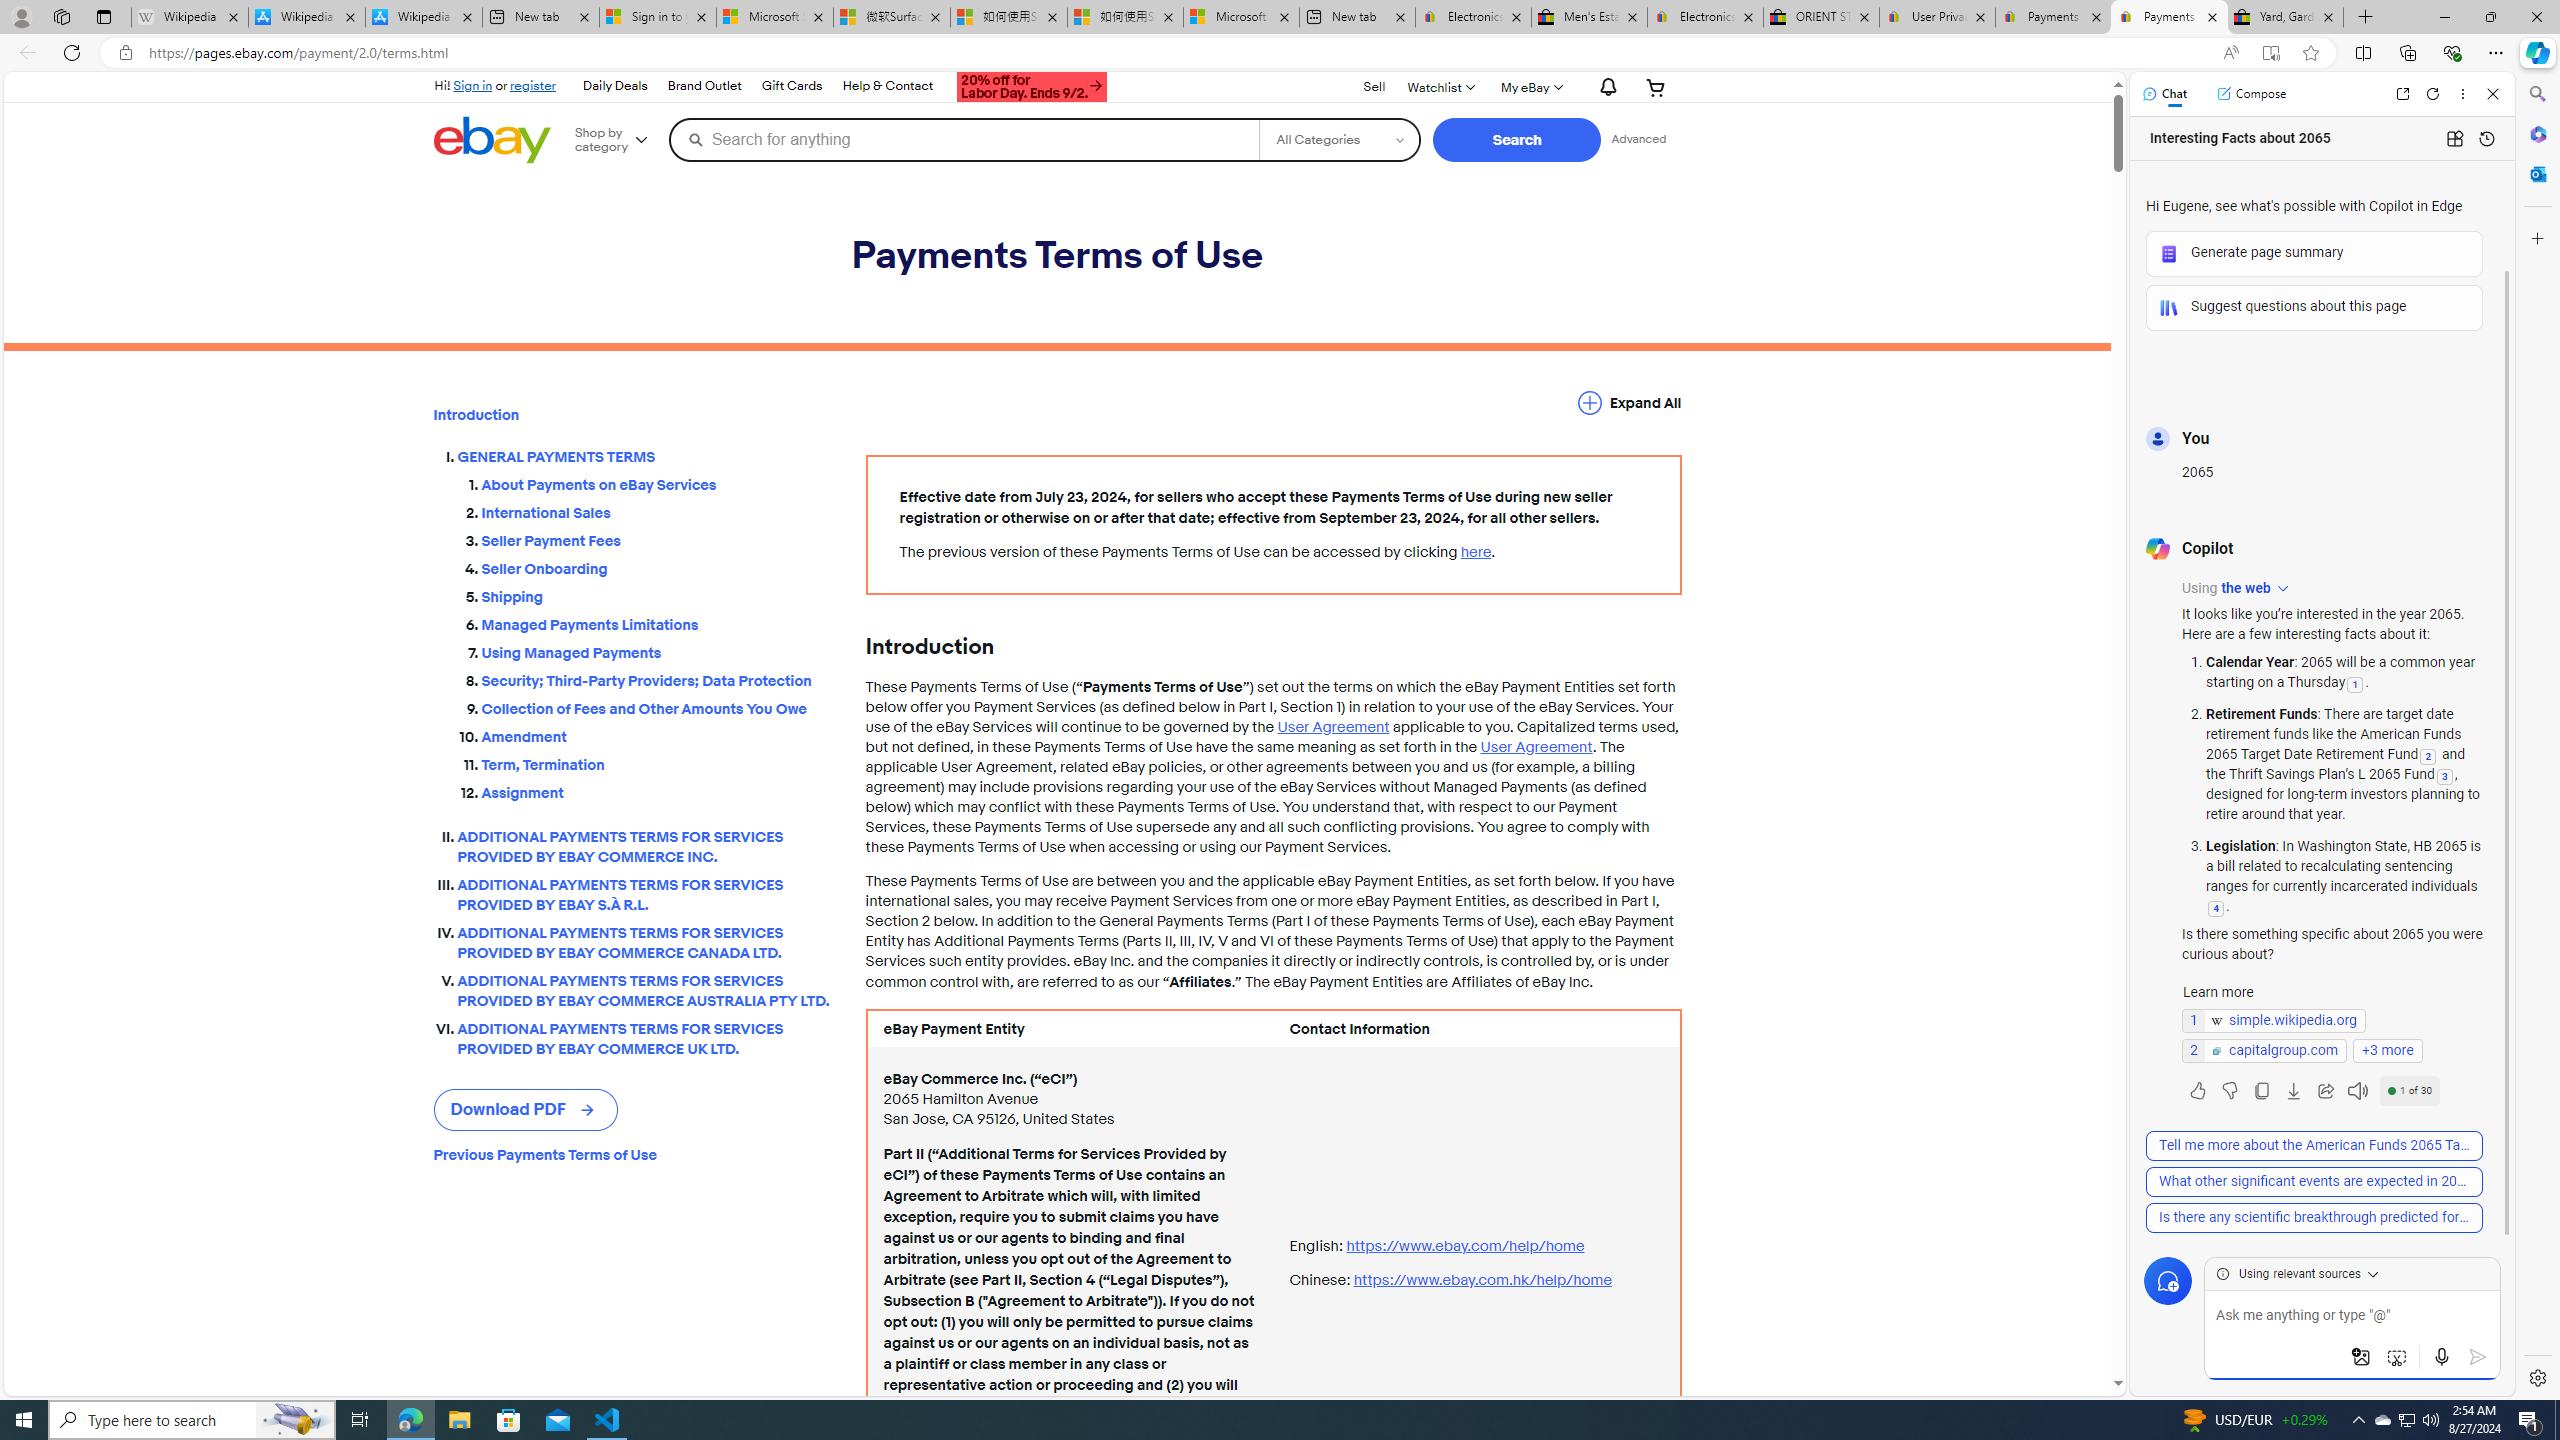 The width and height of the screenshot is (2560, 1440). What do you see at coordinates (2270, 53) in the screenshot?
I see `Enter Immersive Reader (F9)` at bounding box center [2270, 53].